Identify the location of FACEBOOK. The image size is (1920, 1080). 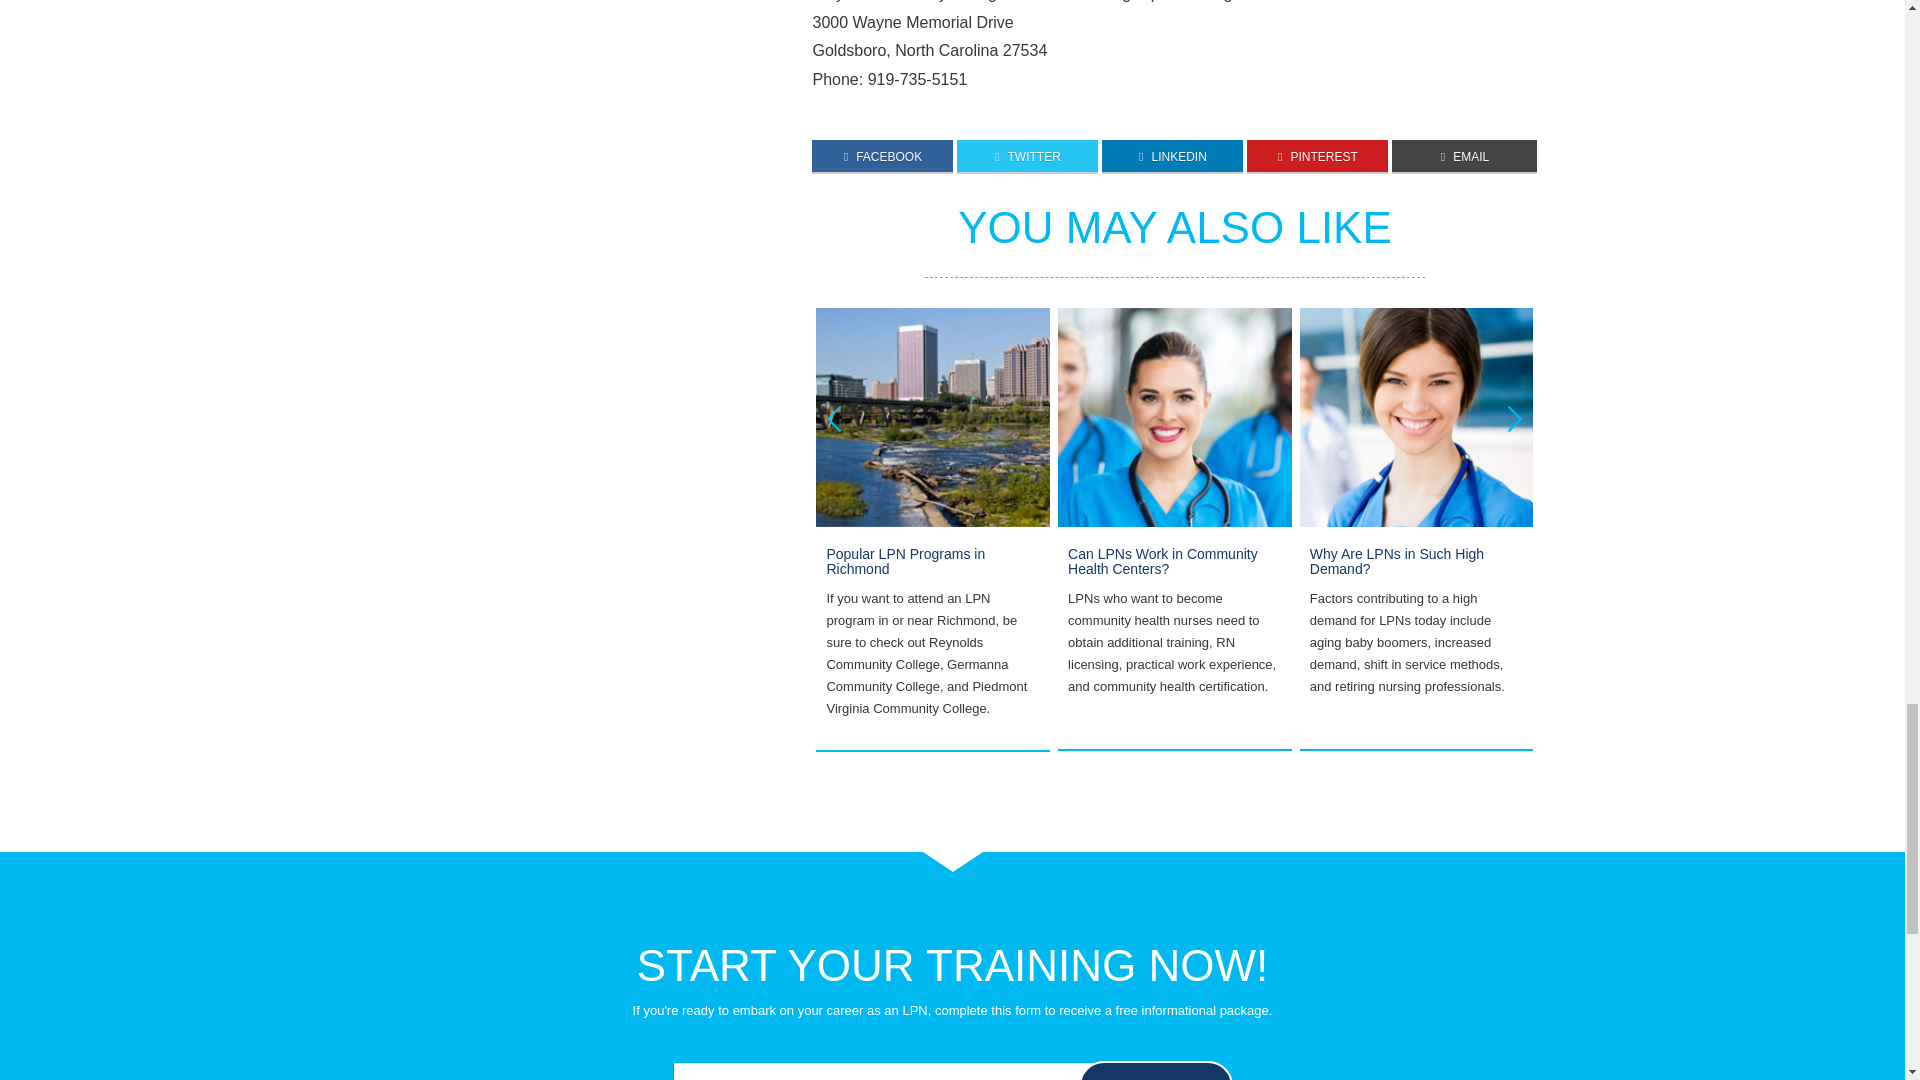
(882, 156).